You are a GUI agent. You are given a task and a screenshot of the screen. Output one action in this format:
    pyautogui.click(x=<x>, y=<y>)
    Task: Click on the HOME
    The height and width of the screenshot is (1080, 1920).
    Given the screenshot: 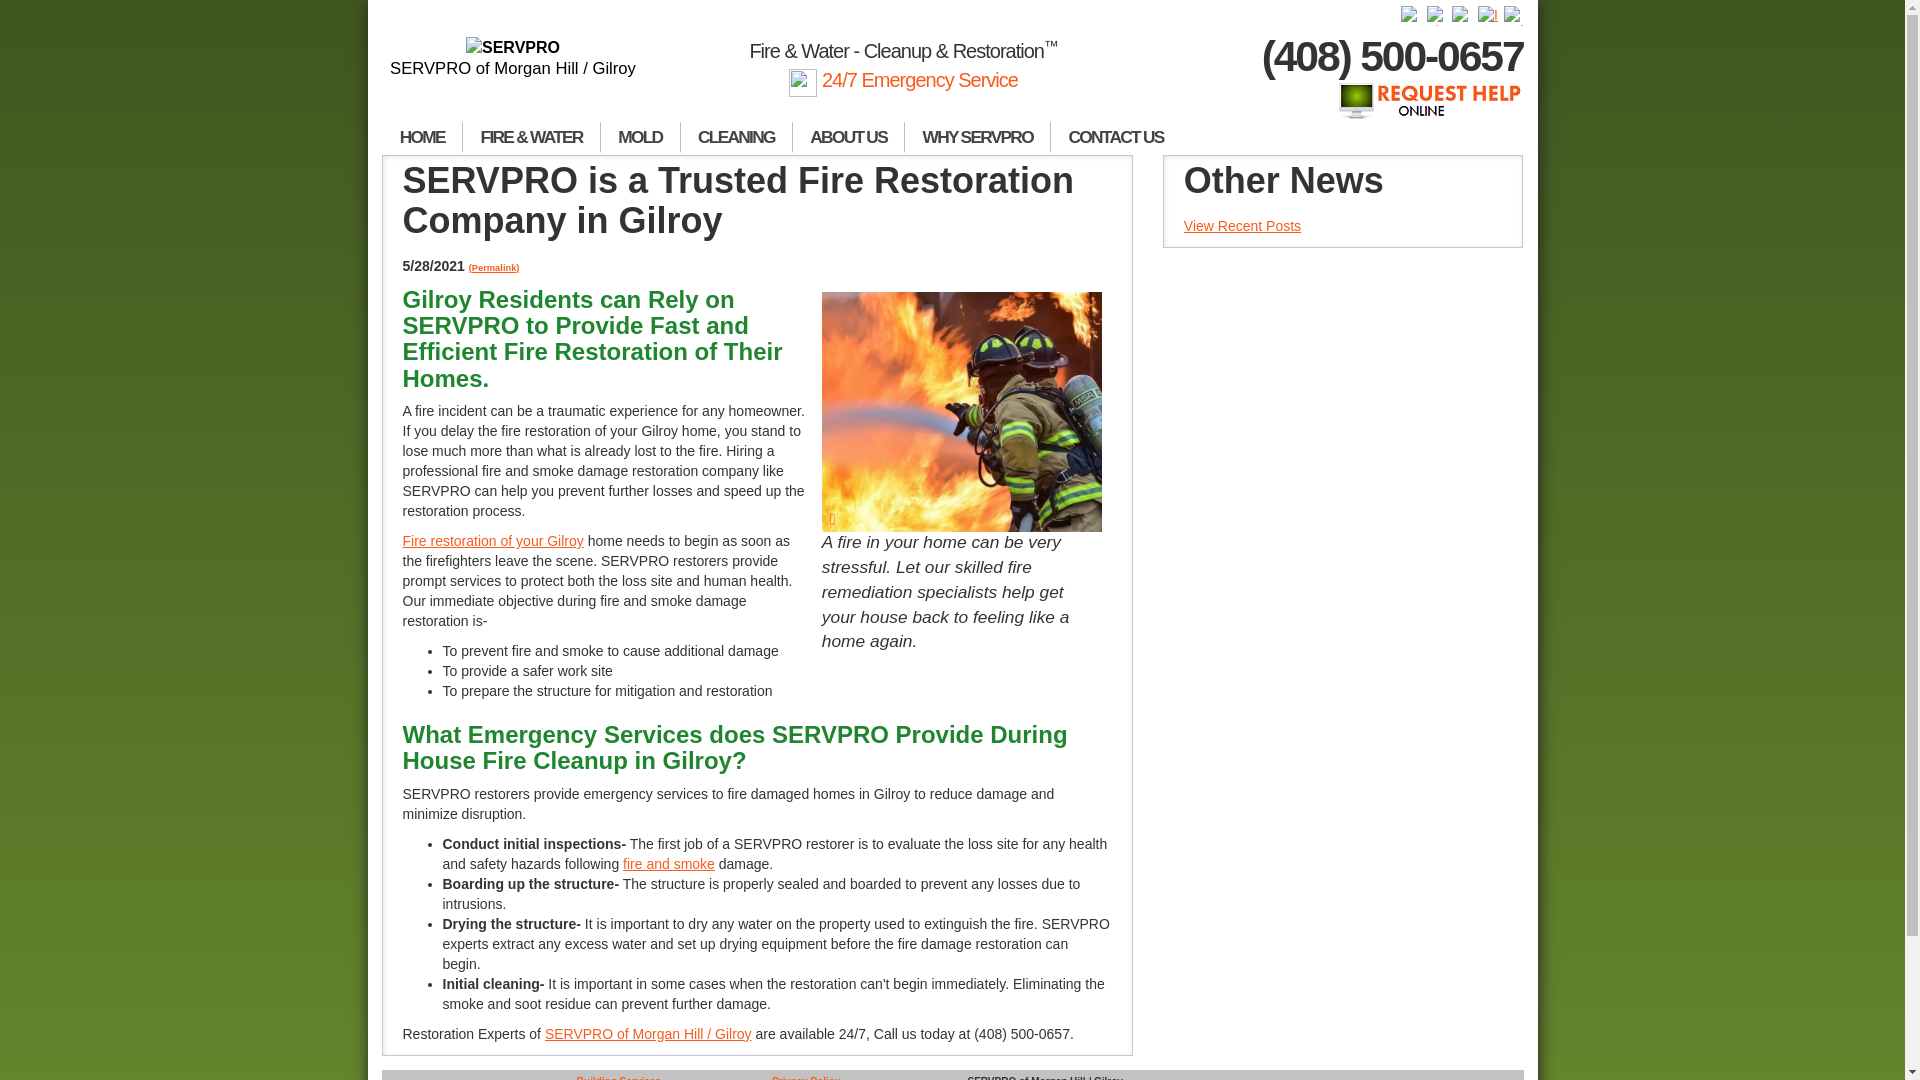 What is the action you would take?
    pyautogui.click(x=422, y=138)
    